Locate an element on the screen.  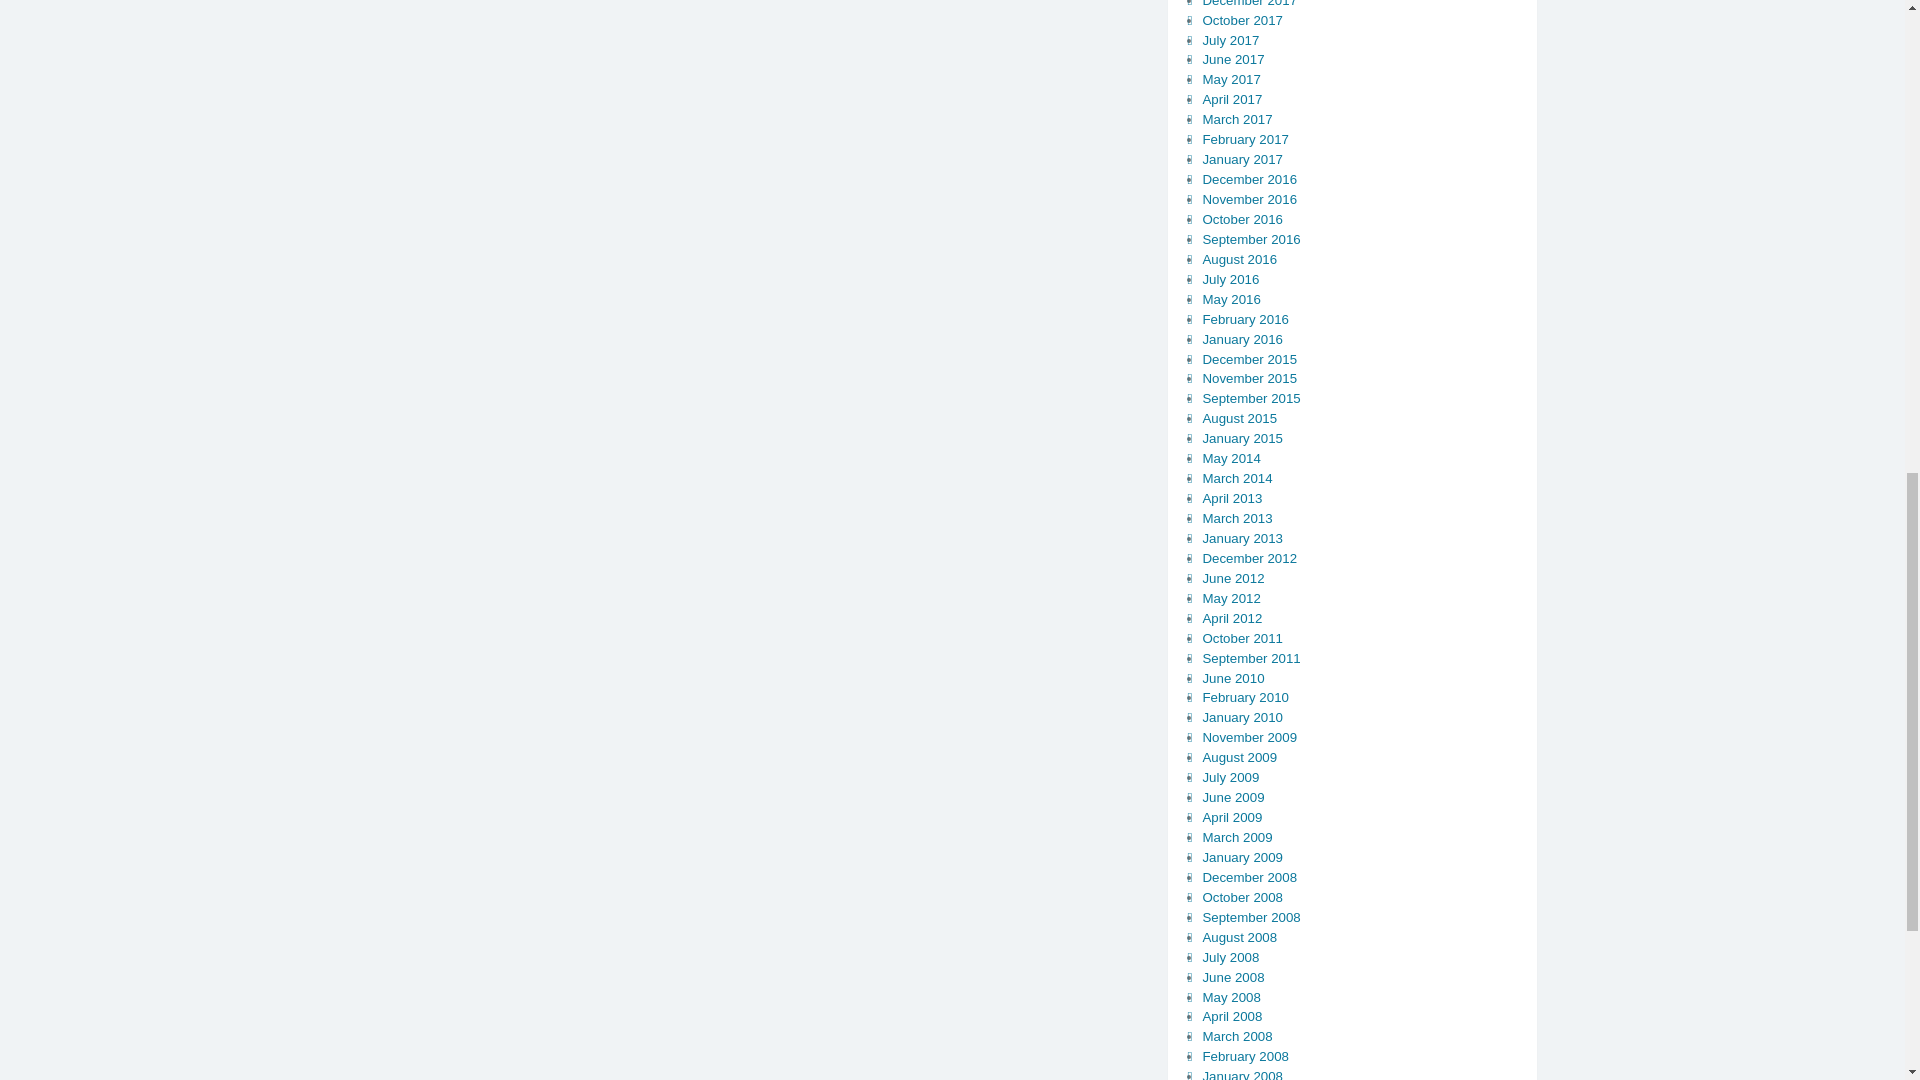
April 2017 is located at coordinates (1231, 98).